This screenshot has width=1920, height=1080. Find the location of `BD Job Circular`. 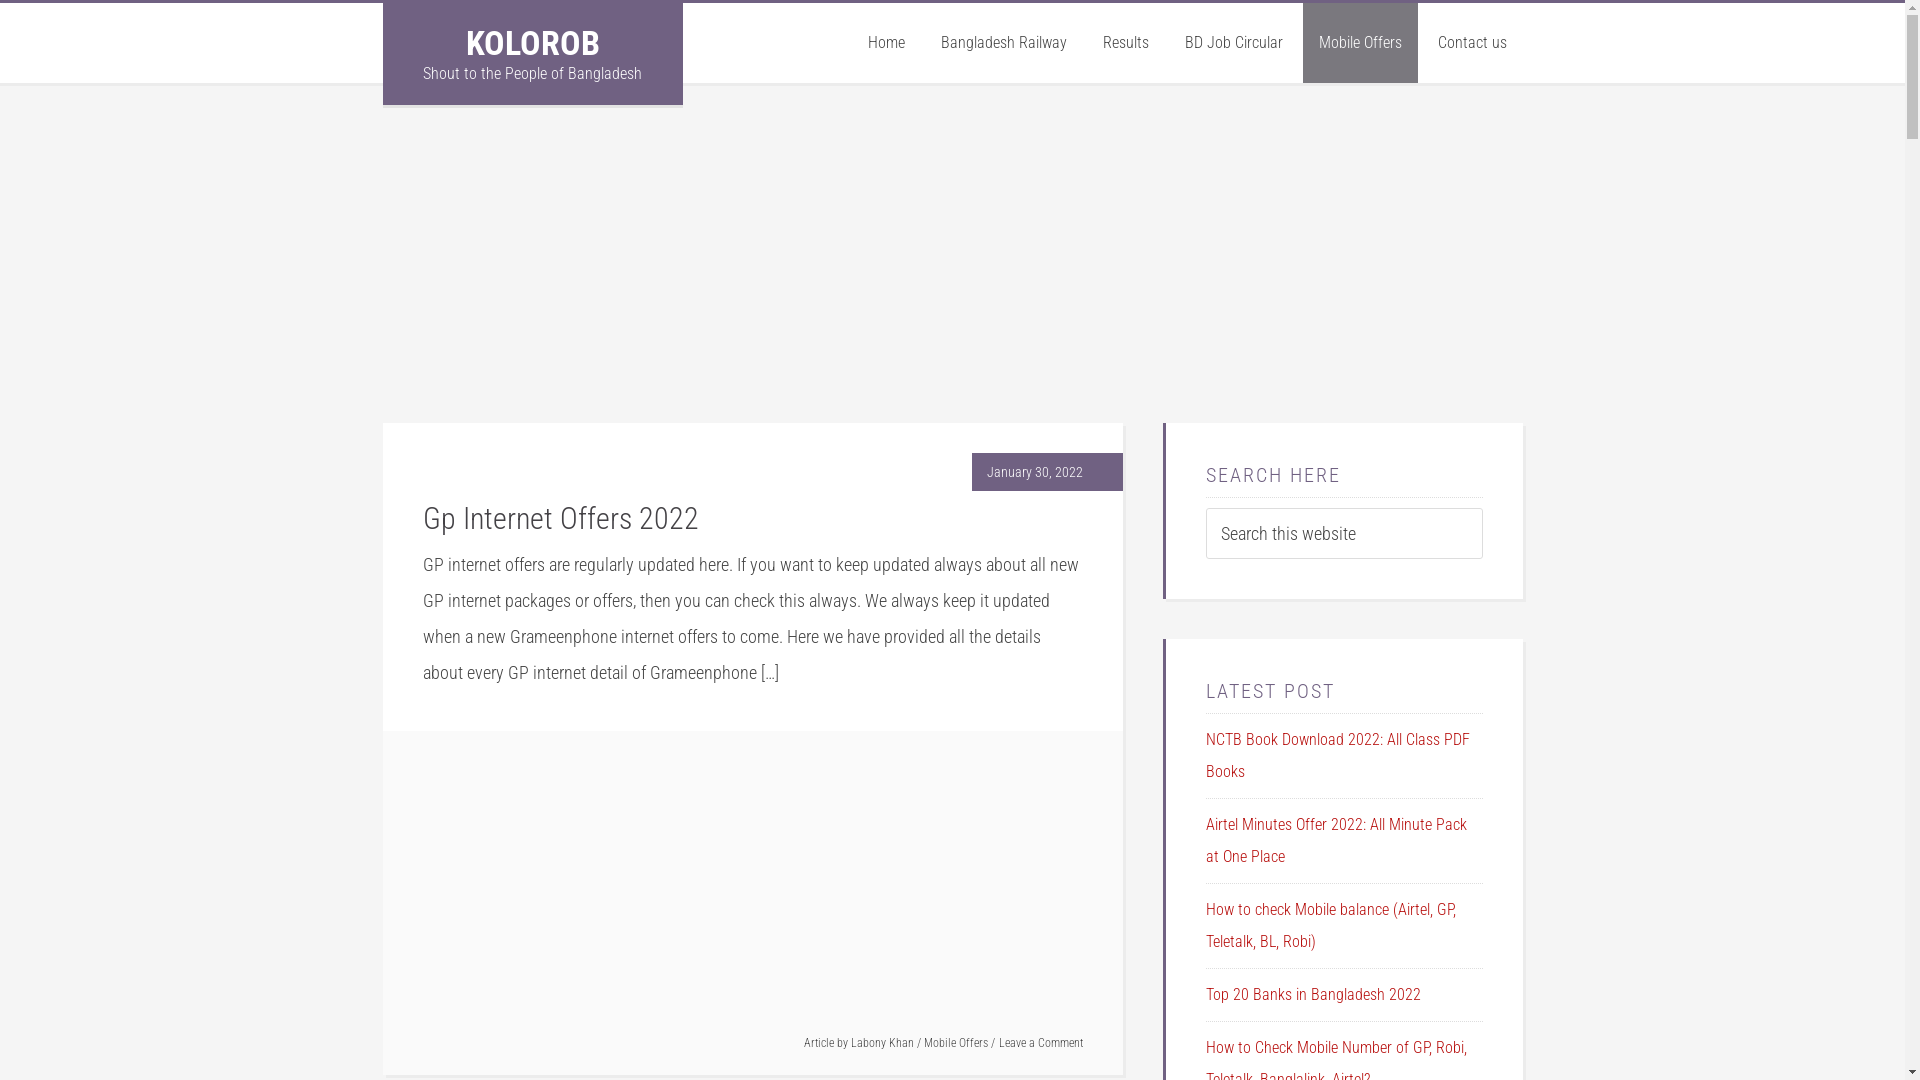

BD Job Circular is located at coordinates (1233, 43).